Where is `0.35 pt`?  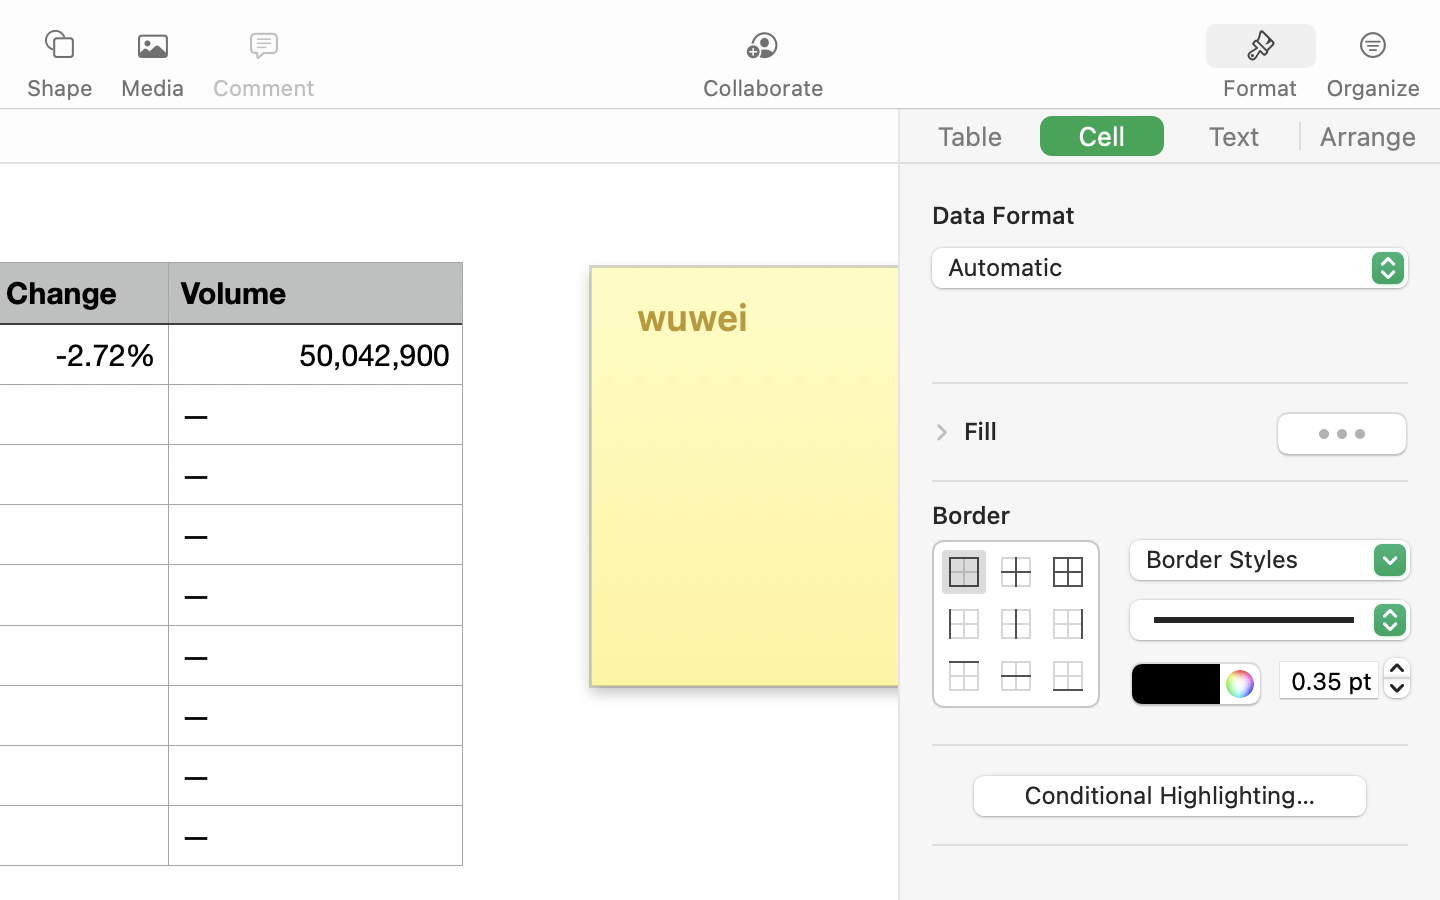 0.35 pt is located at coordinates (1329, 680).